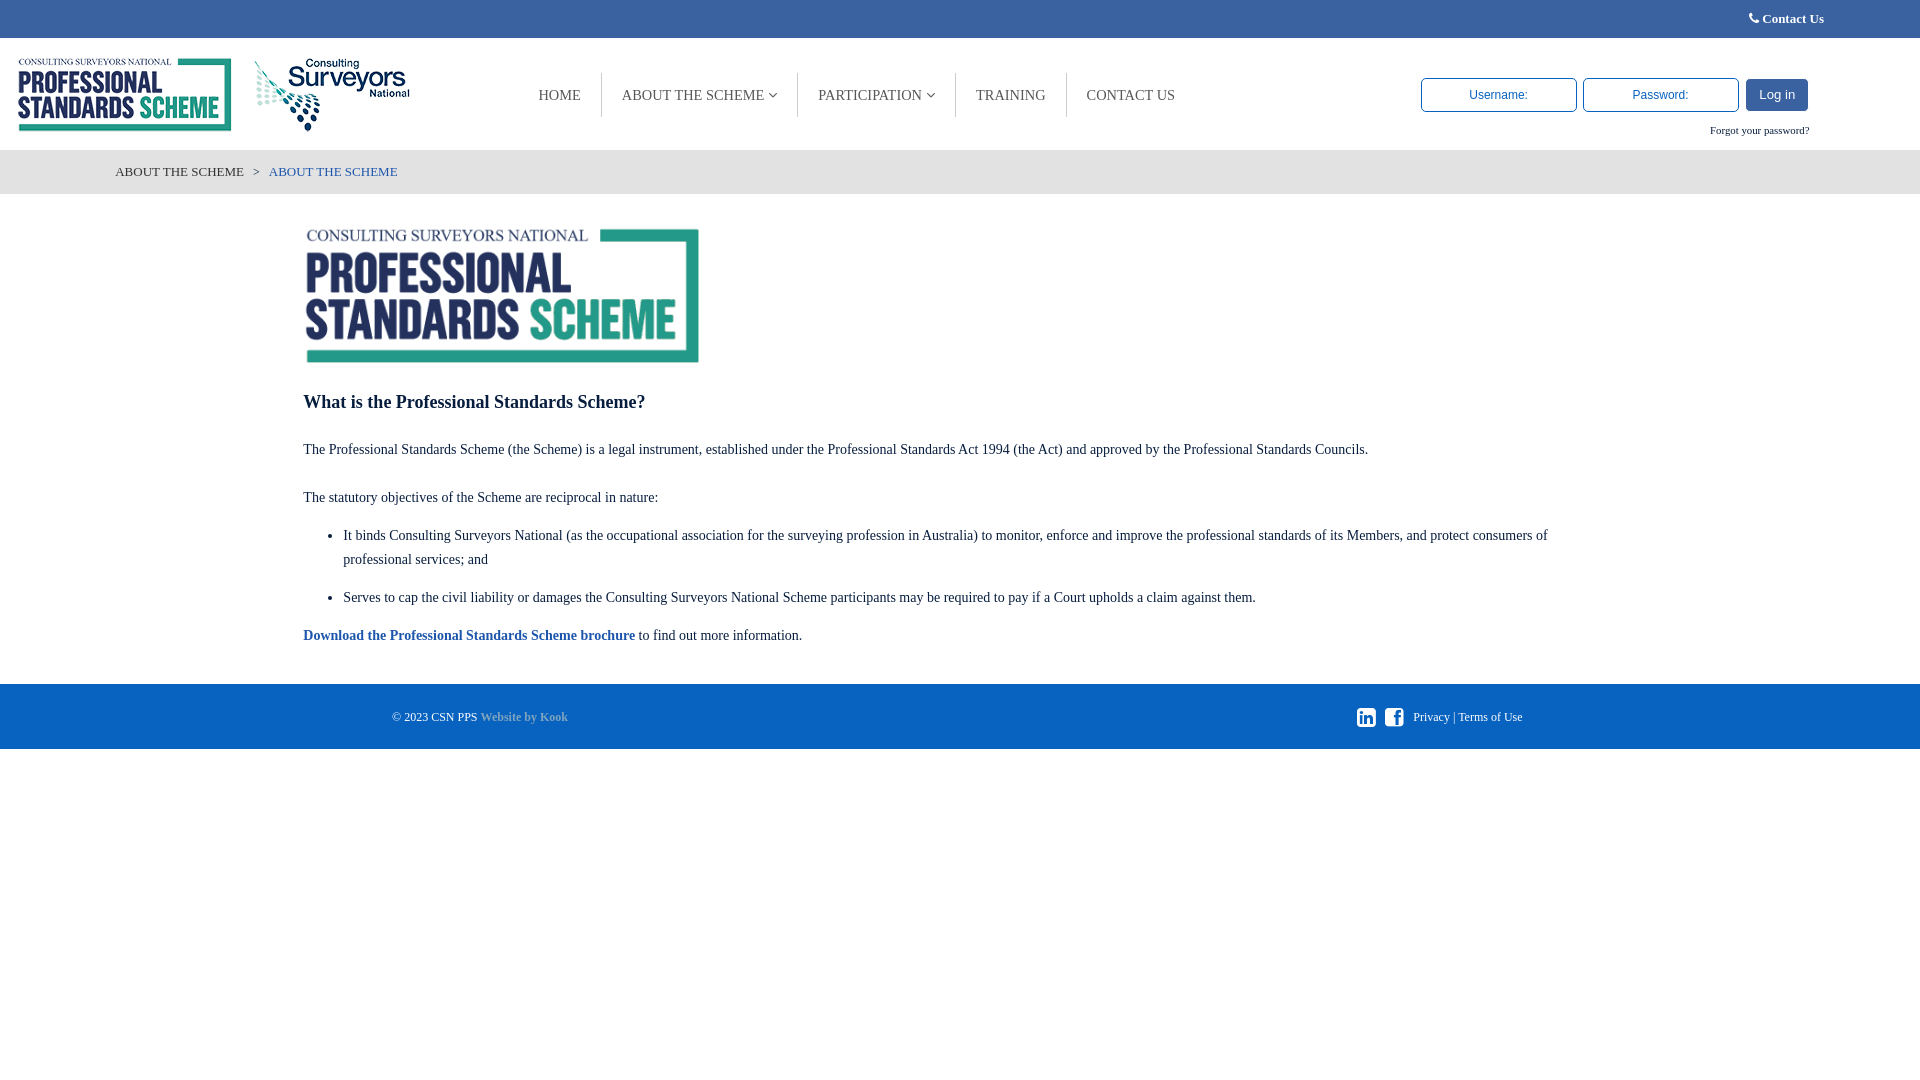 This screenshot has height=1080, width=1920. I want to click on PARTICIPATION, so click(877, 95).